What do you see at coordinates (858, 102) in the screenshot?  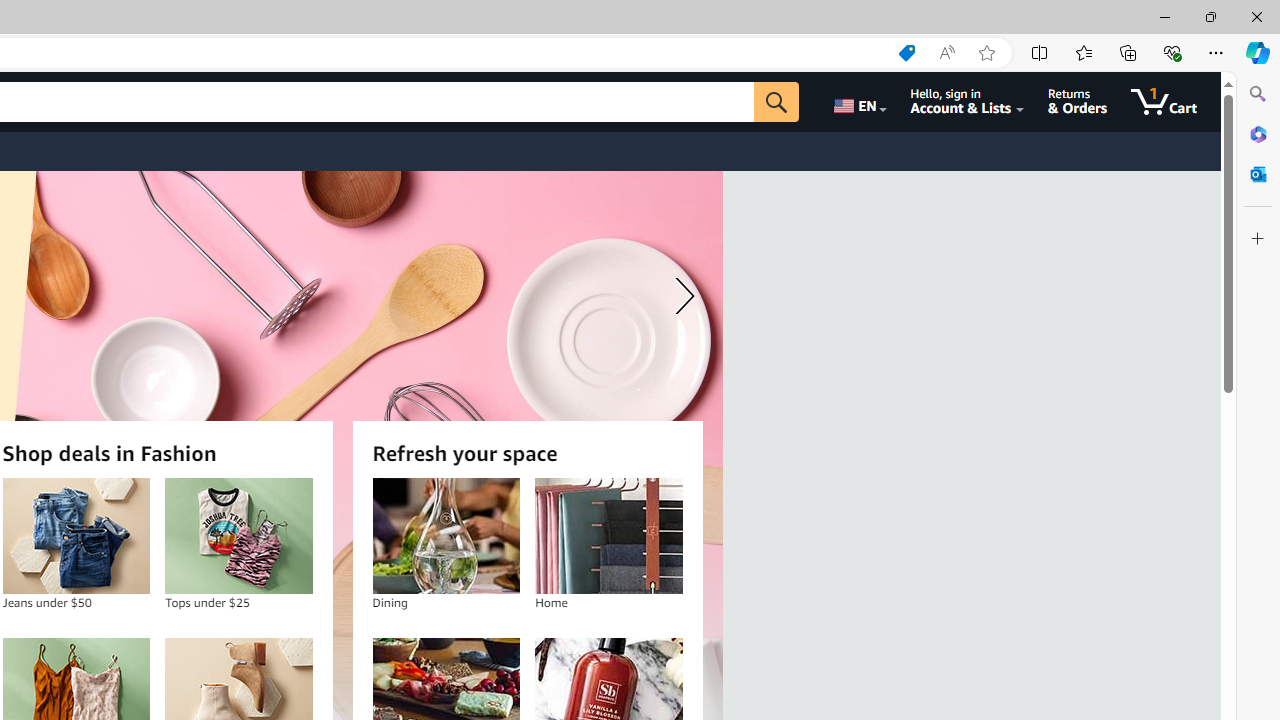 I see `Choose a language for shopping.` at bounding box center [858, 102].